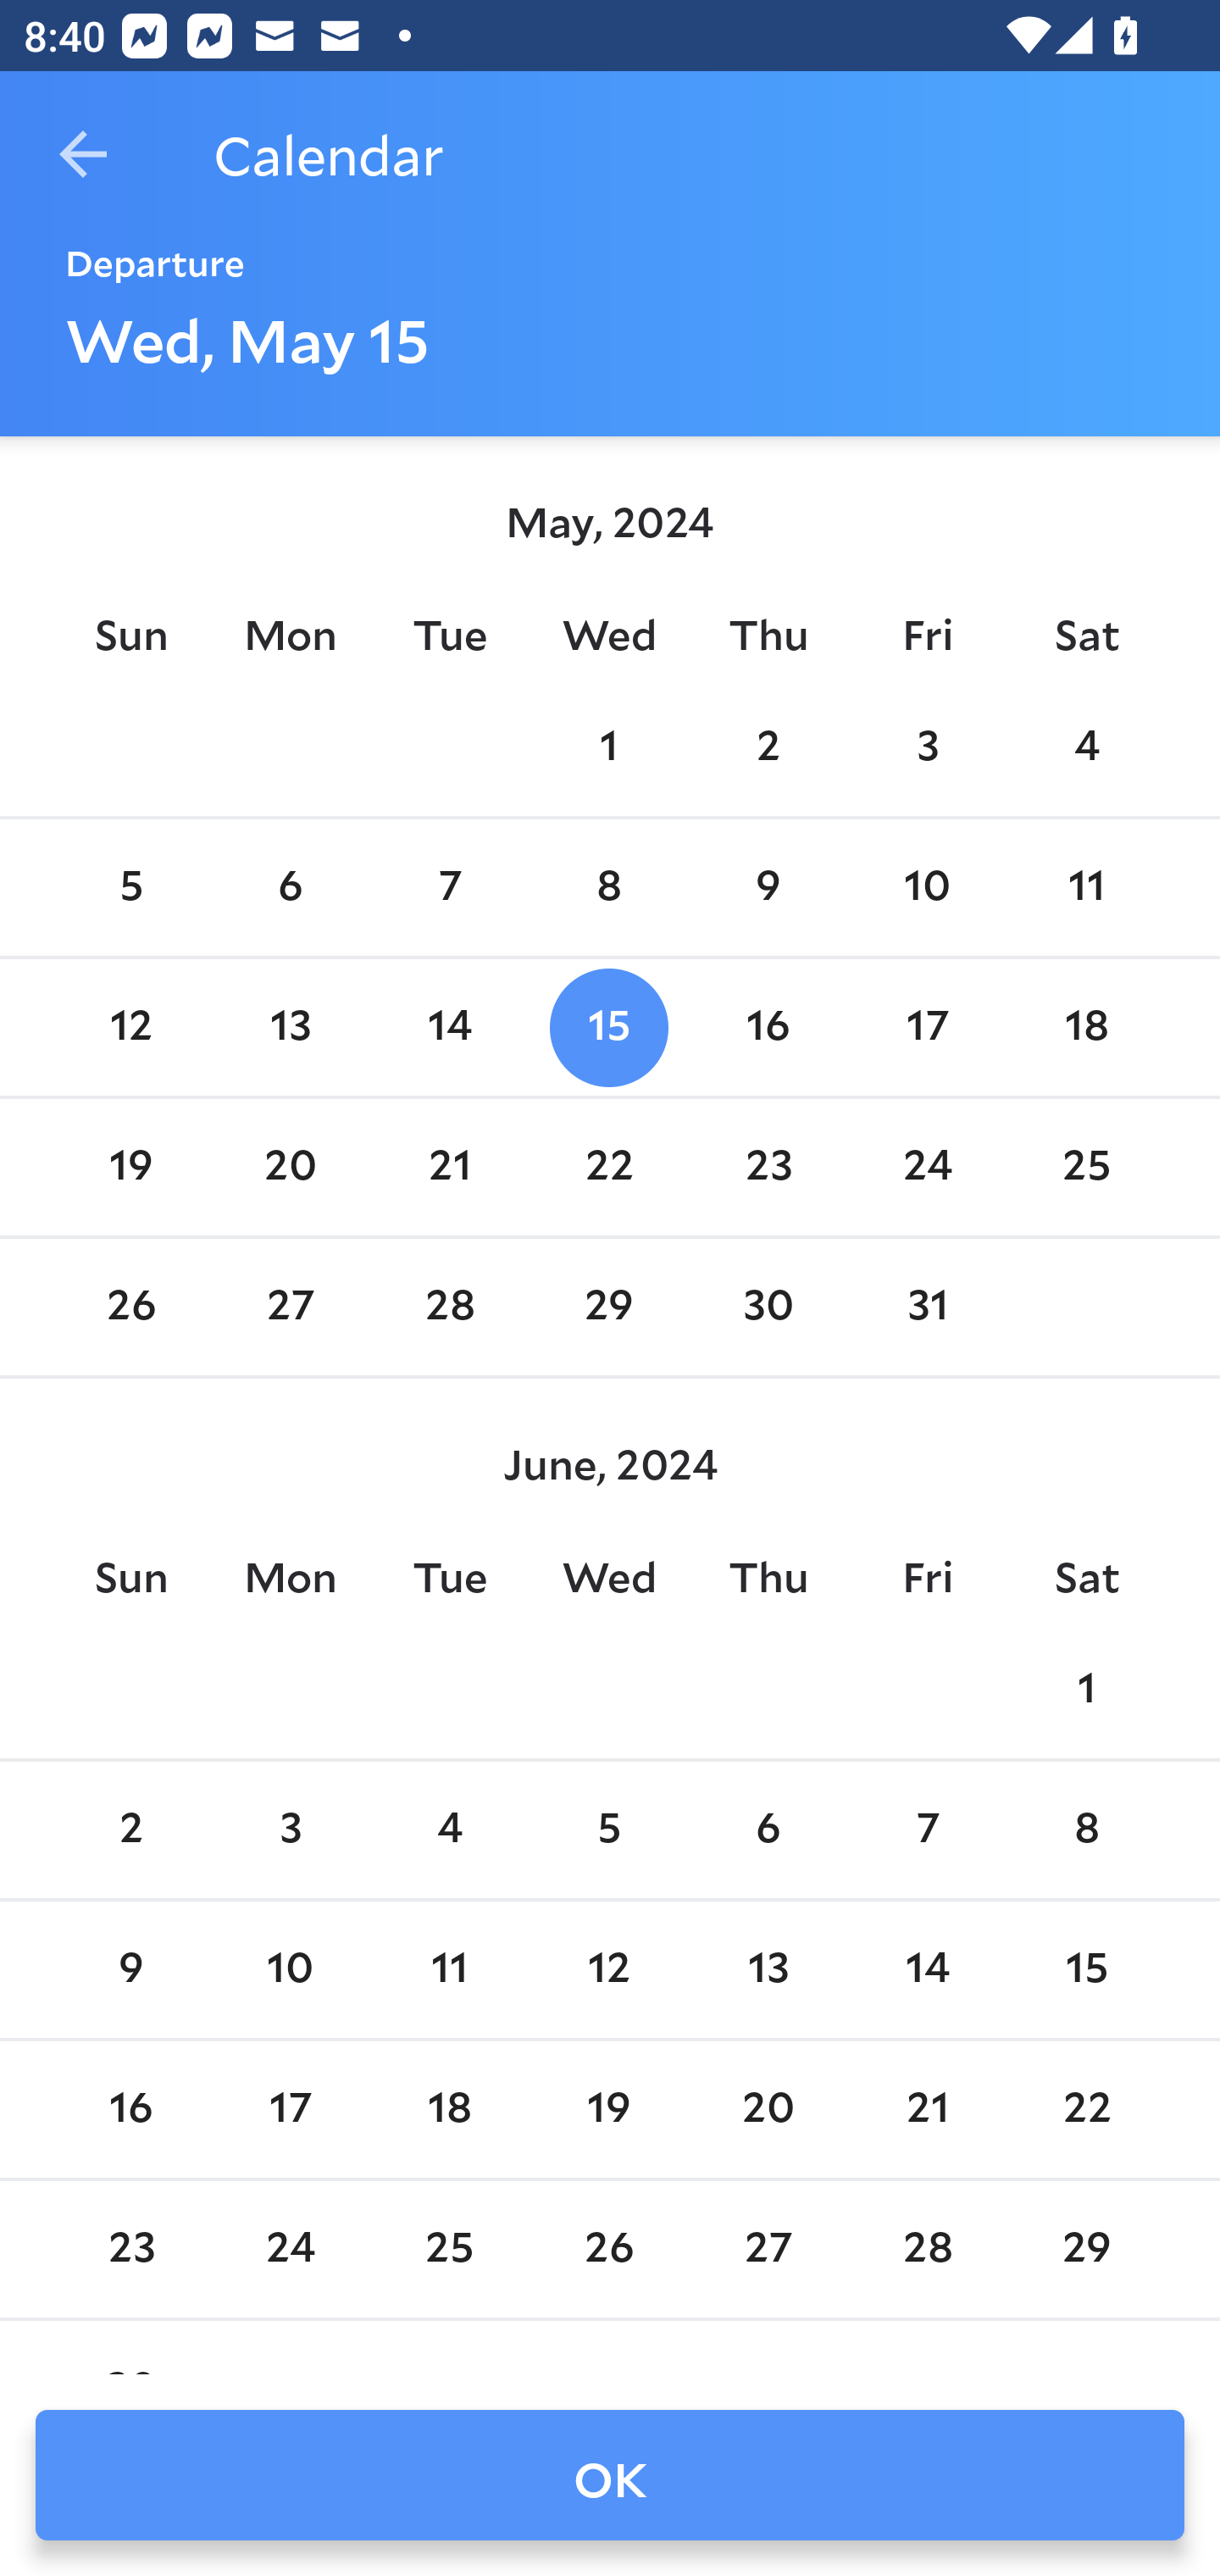 The width and height of the screenshot is (1220, 2576). Describe the element at coordinates (449, 888) in the screenshot. I see `7` at that location.